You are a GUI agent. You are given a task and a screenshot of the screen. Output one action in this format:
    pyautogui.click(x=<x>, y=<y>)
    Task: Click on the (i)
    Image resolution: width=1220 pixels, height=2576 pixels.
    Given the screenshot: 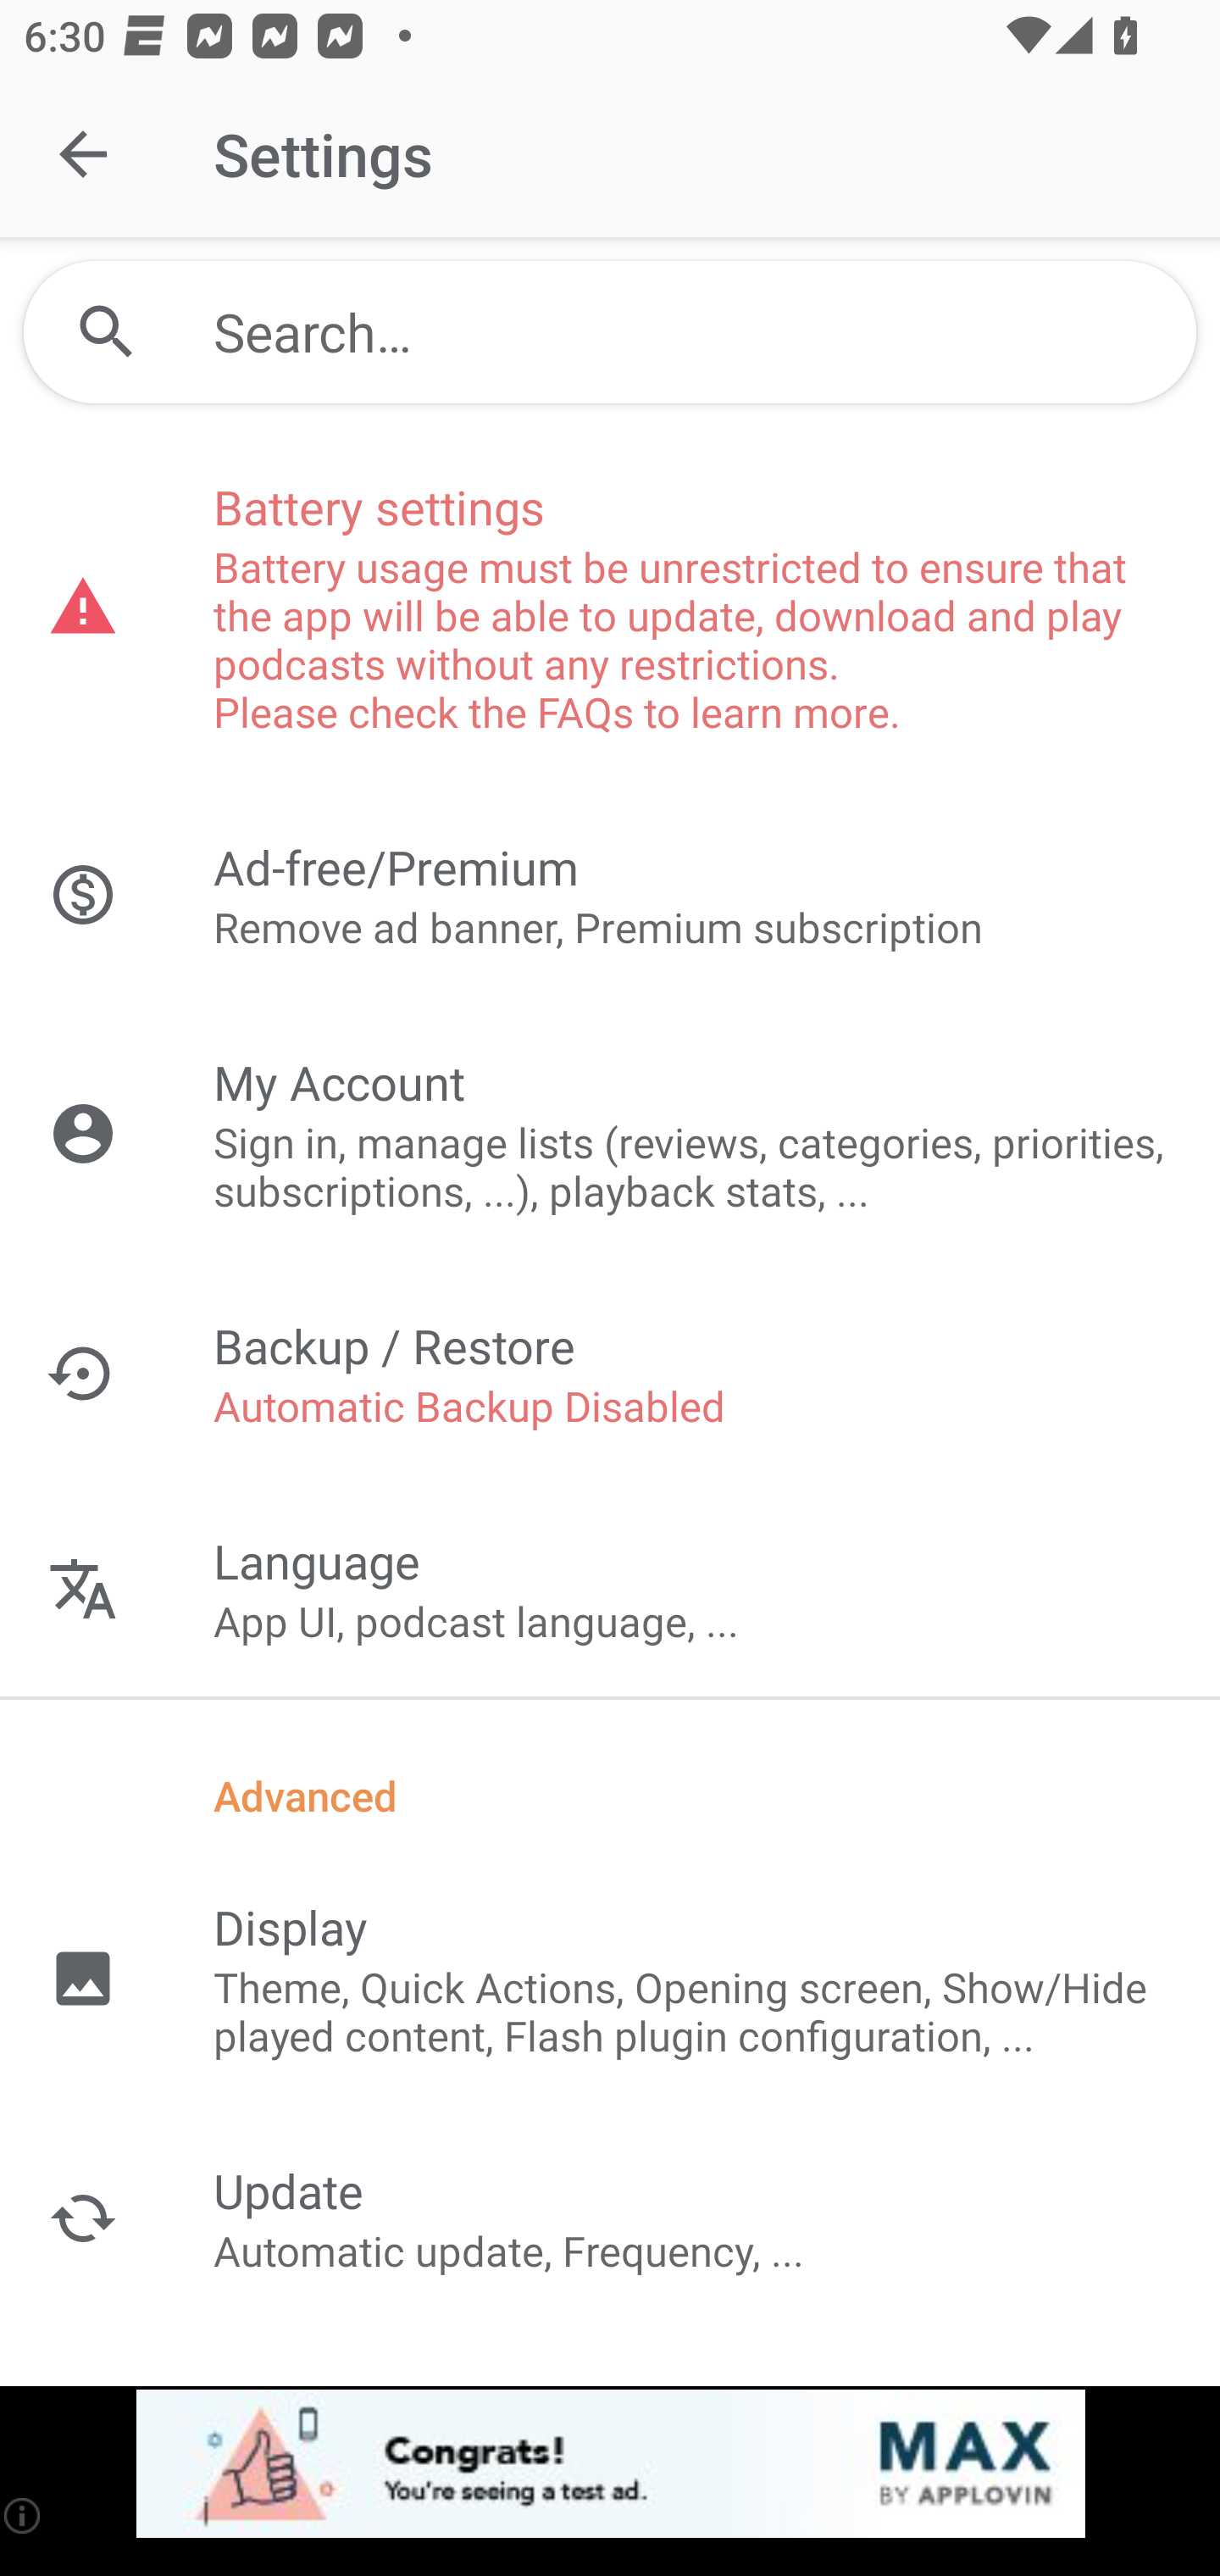 What is the action you would take?
    pyautogui.click(x=24, y=2515)
    